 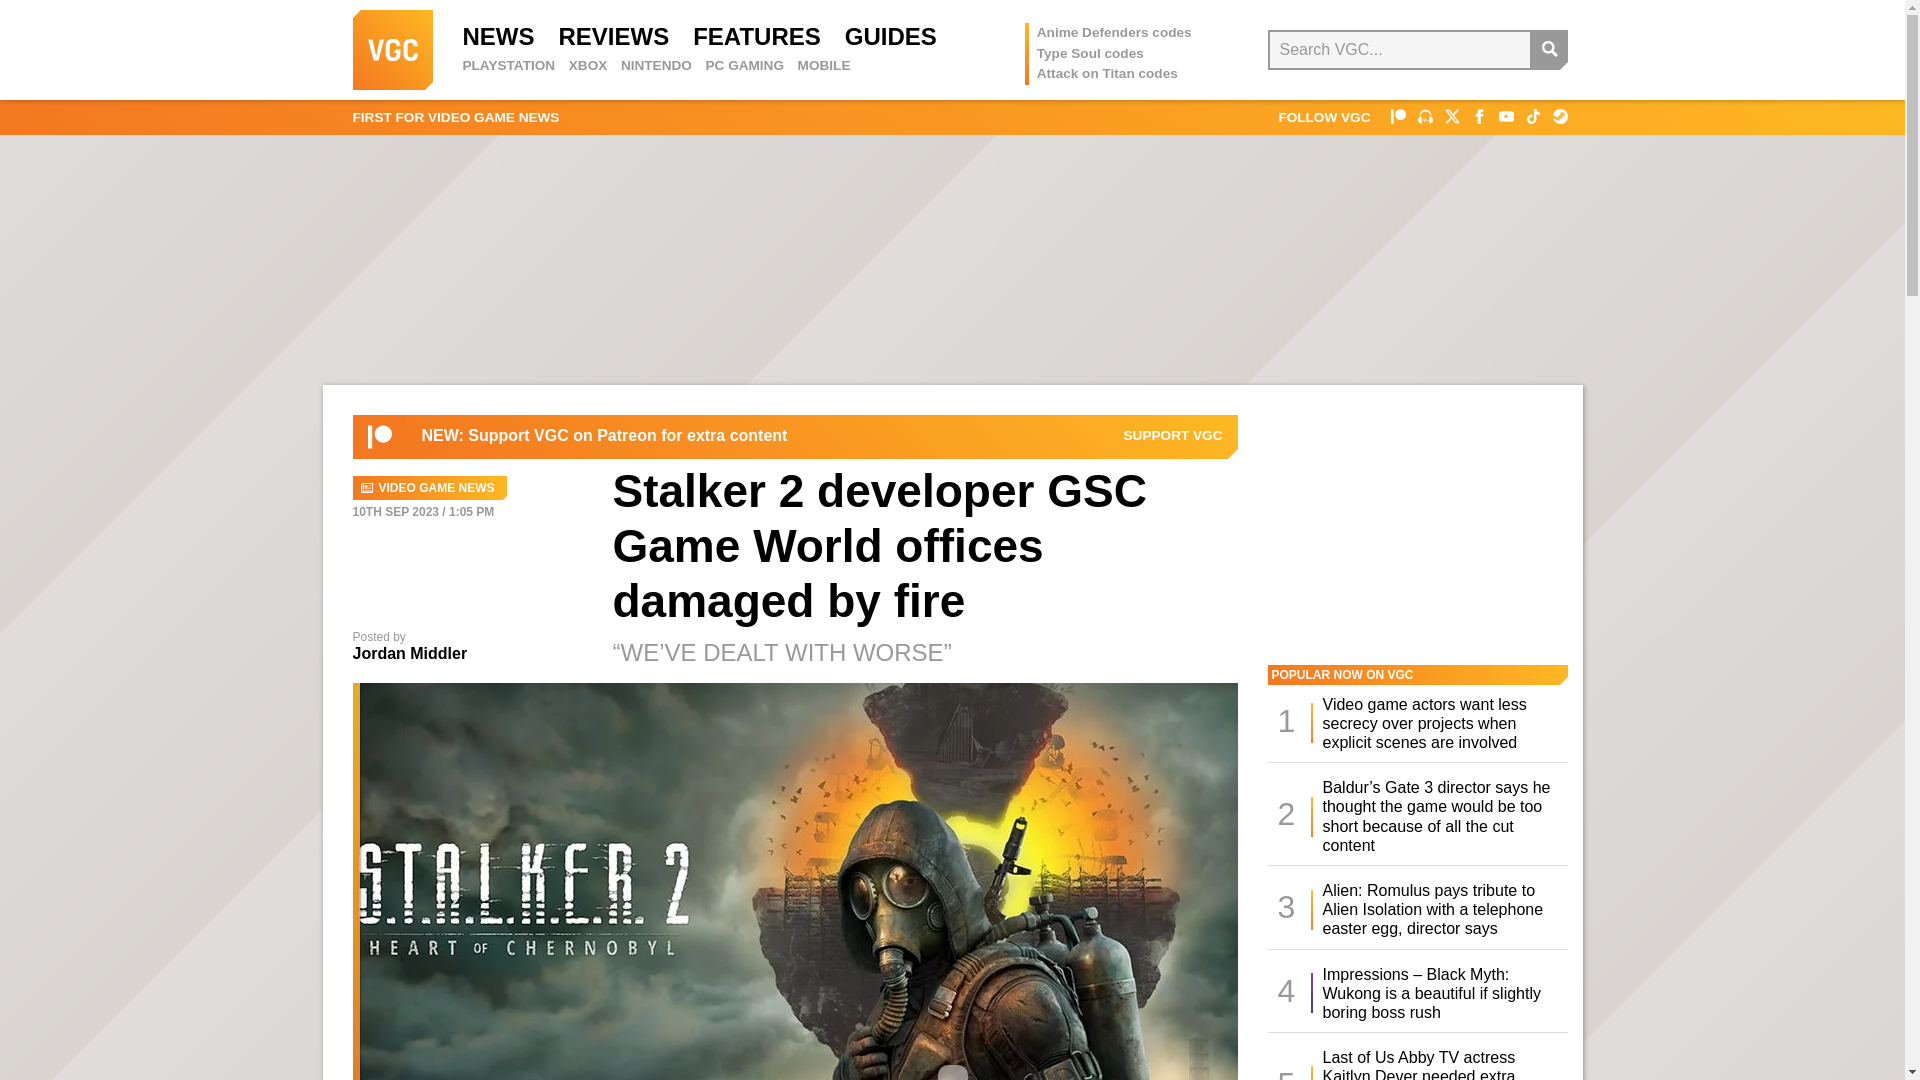 I want to click on PLAYSTATION, so click(x=508, y=66).